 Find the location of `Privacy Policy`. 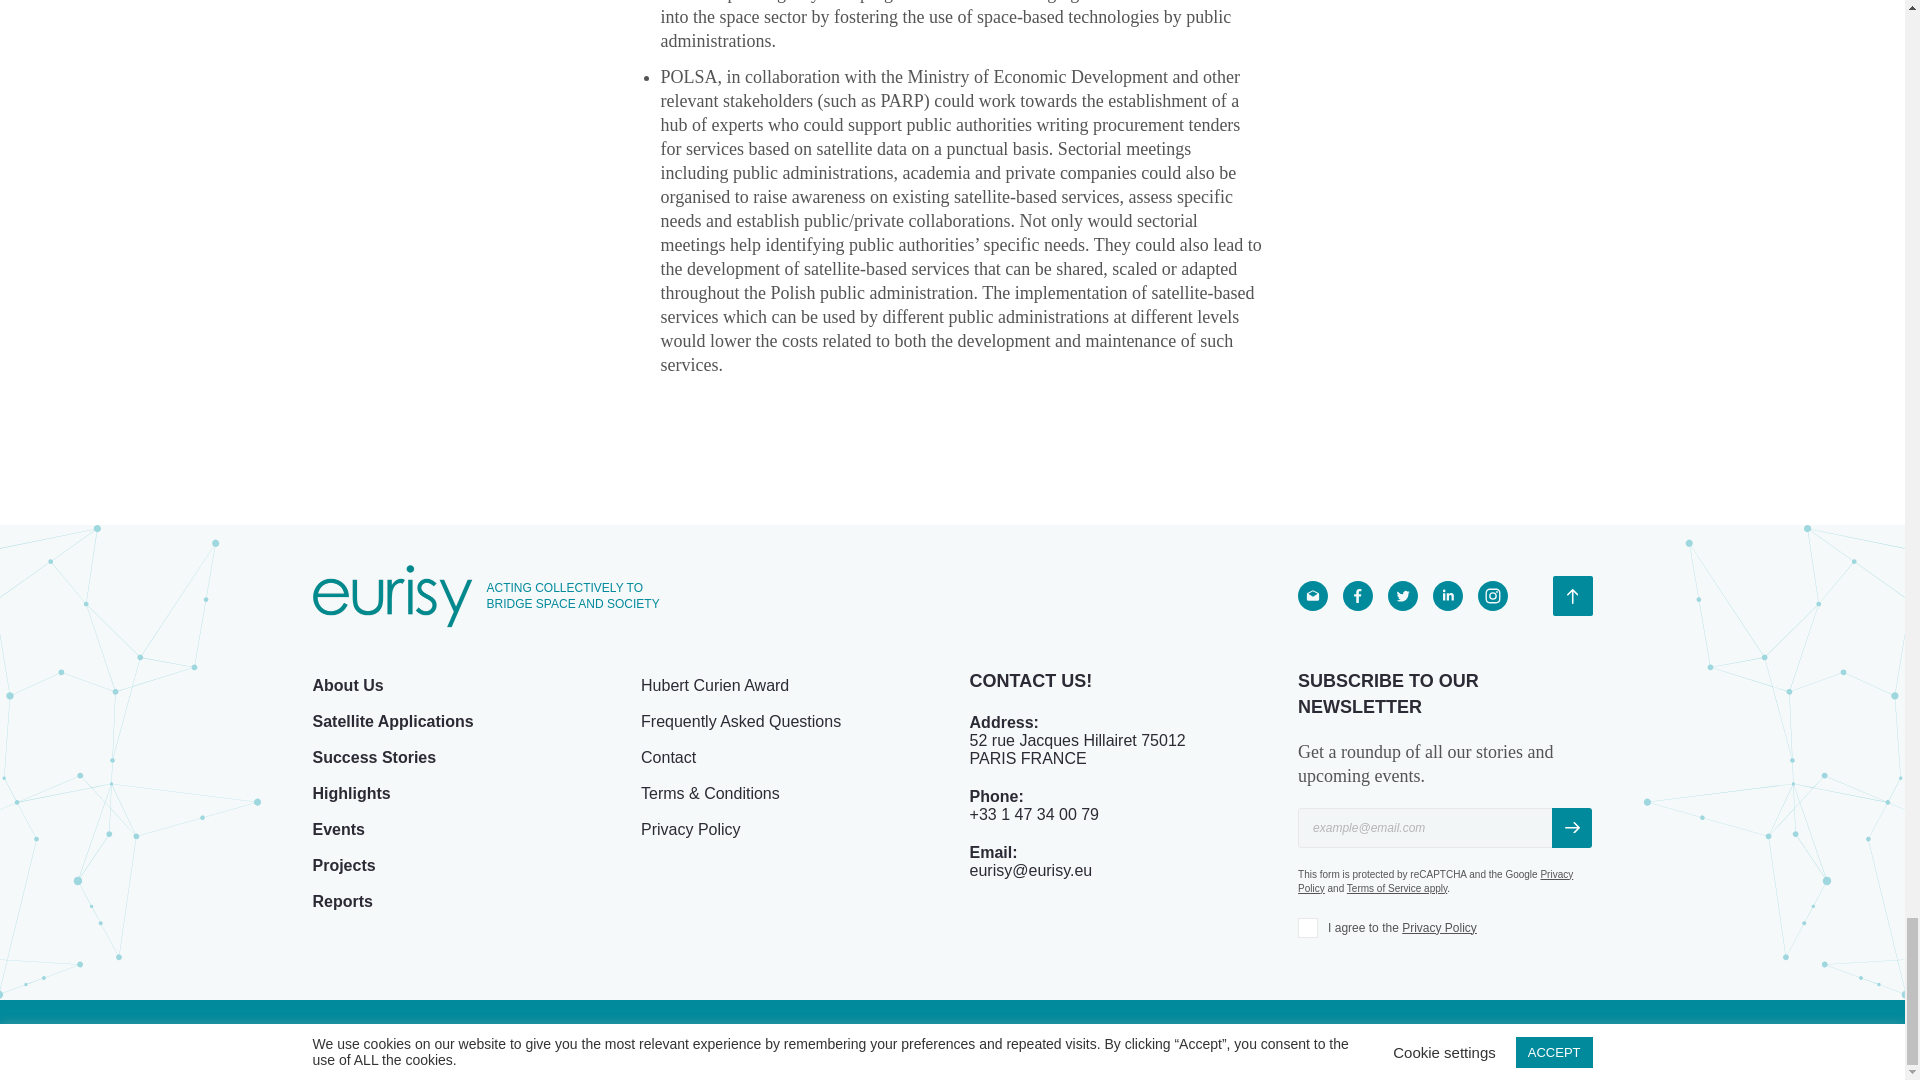

Privacy Policy is located at coordinates (1434, 882).